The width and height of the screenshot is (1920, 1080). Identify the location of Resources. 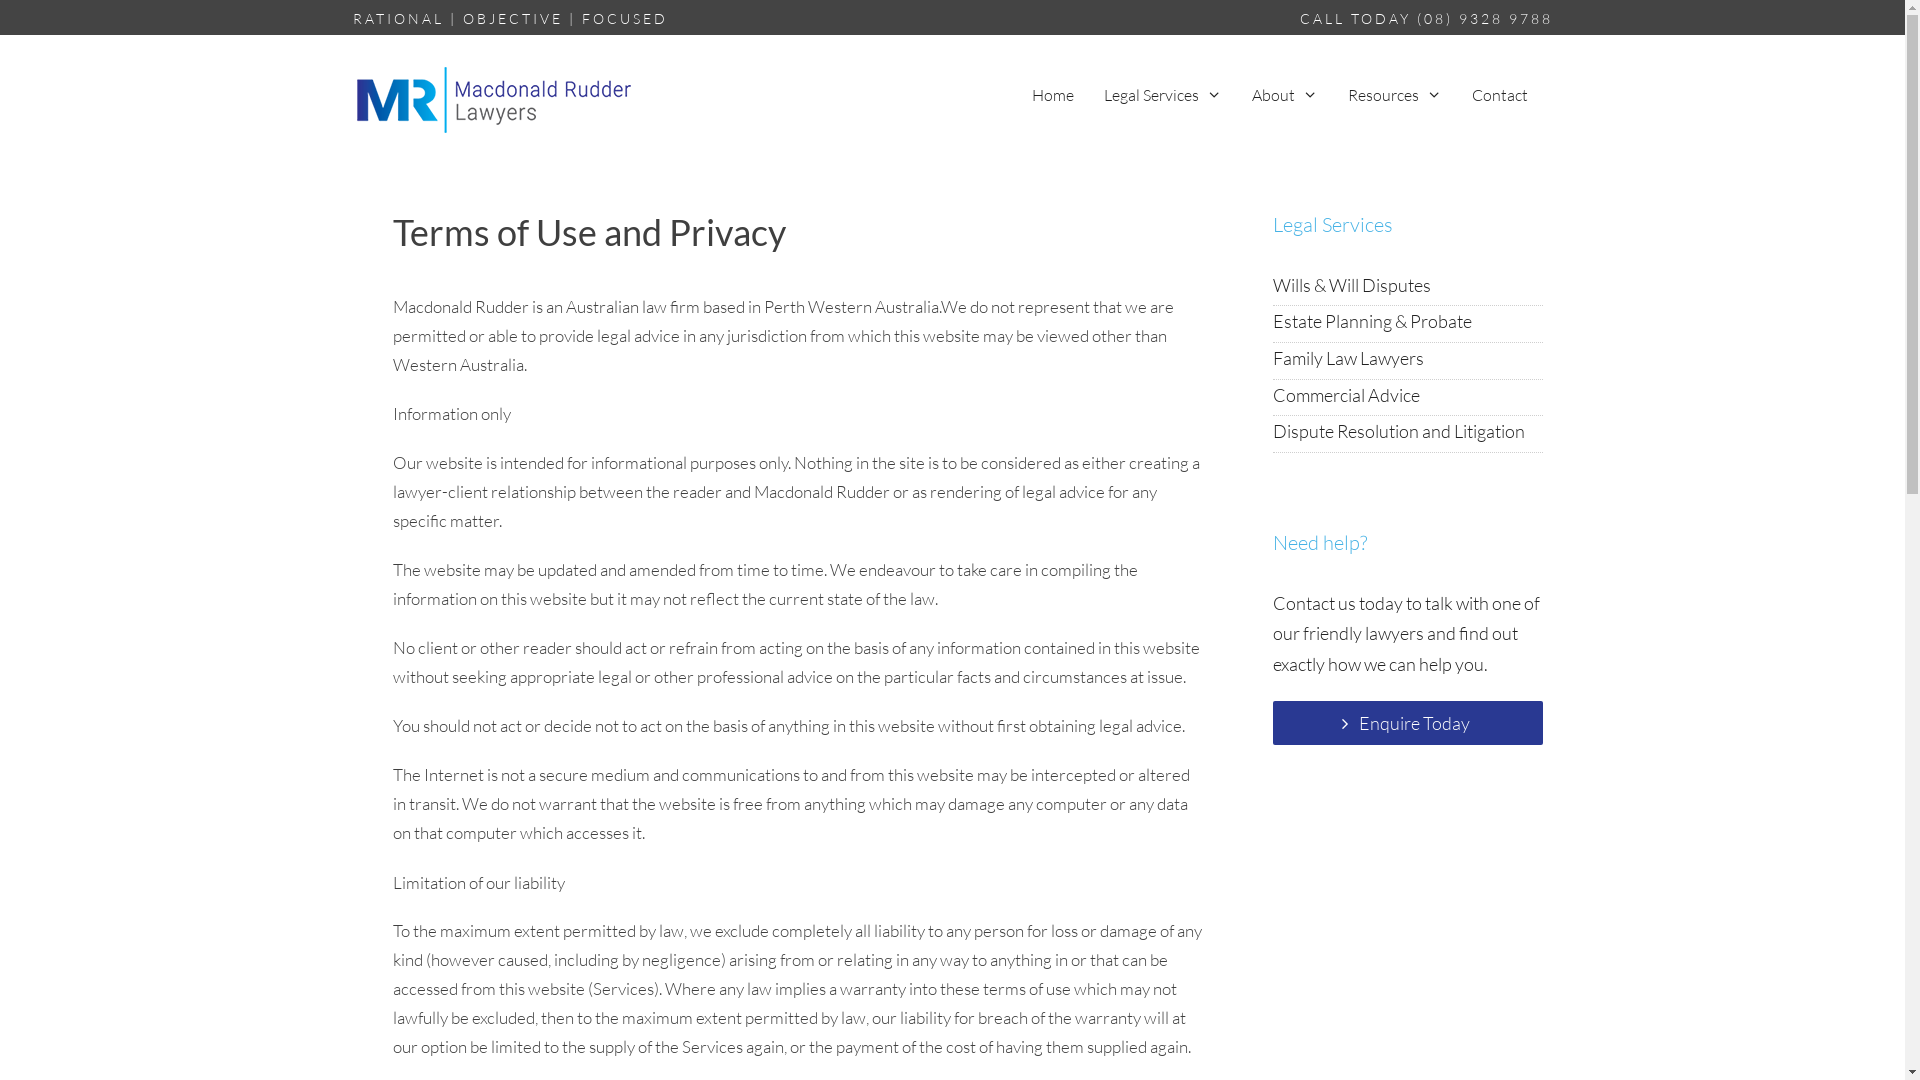
(1395, 95).